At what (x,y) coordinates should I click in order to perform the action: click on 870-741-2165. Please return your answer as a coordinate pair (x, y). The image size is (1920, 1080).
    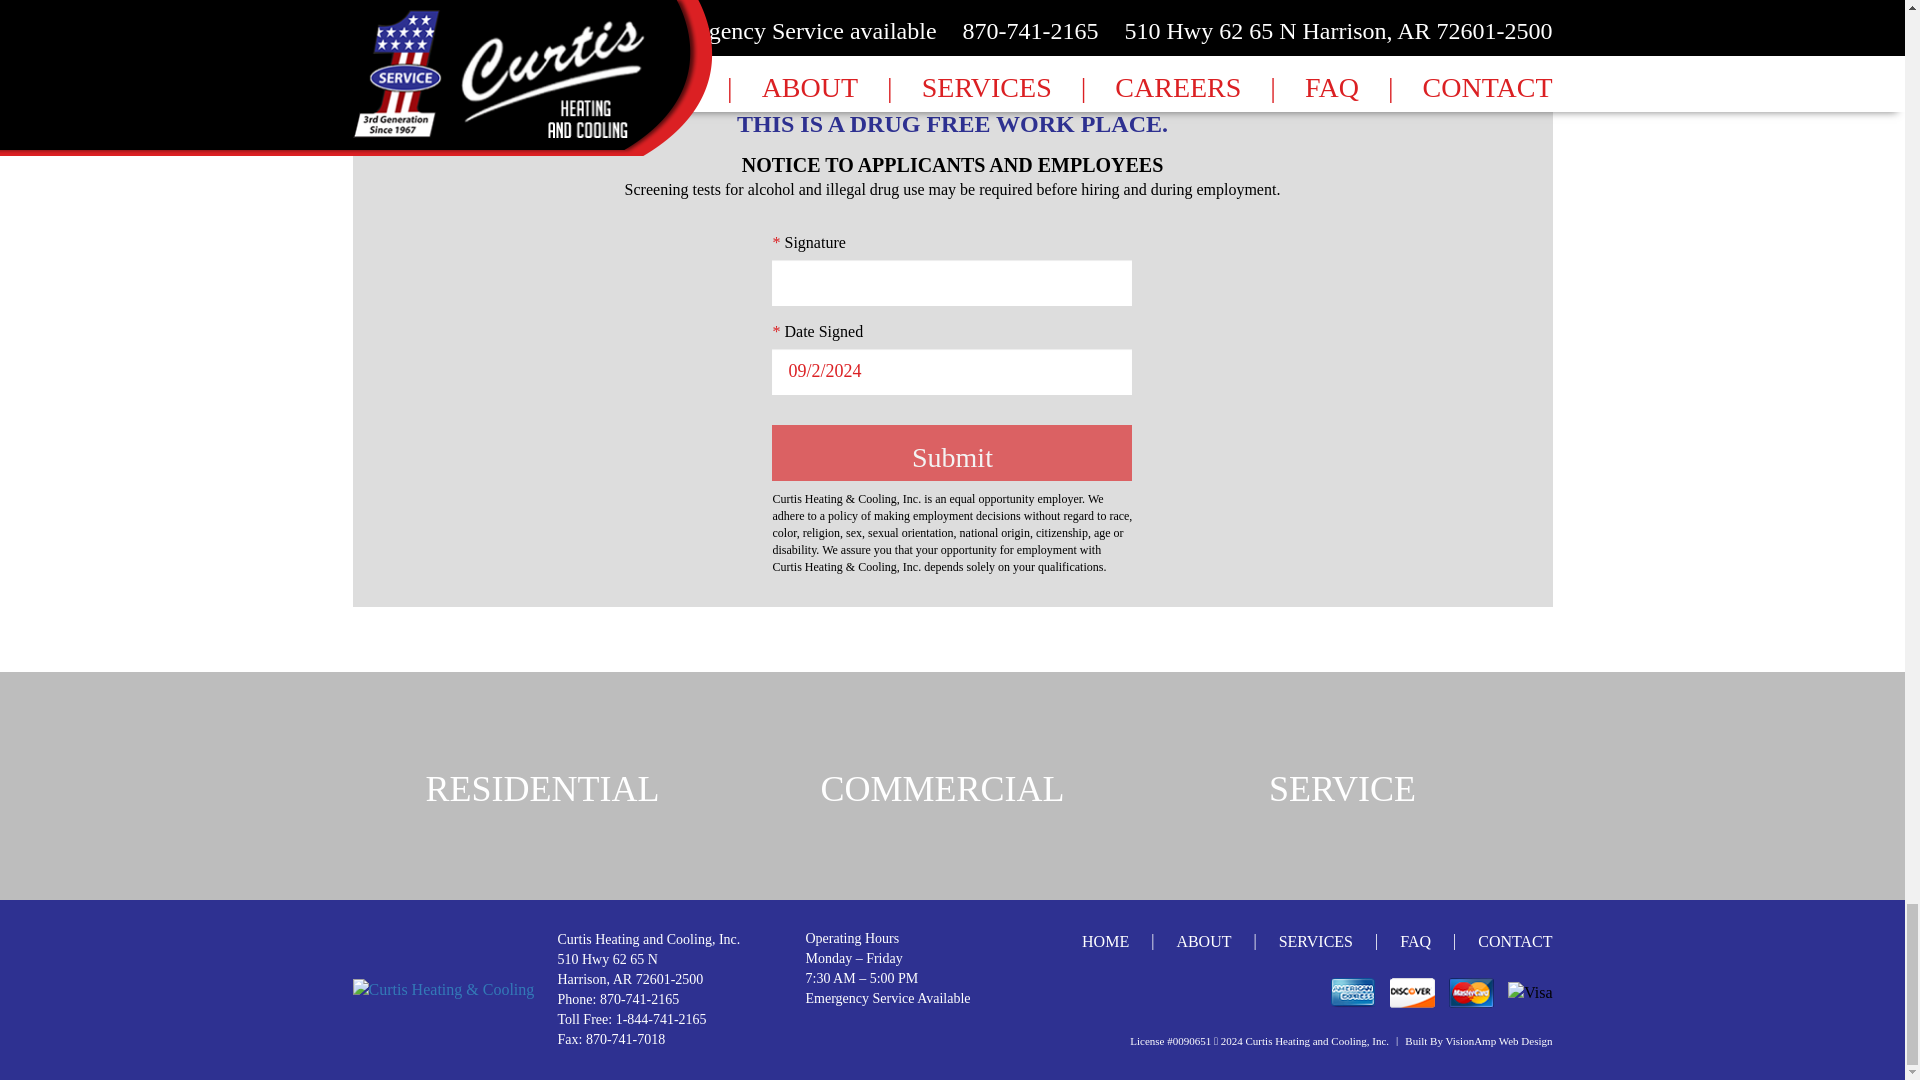
    Looking at the image, I should click on (639, 999).